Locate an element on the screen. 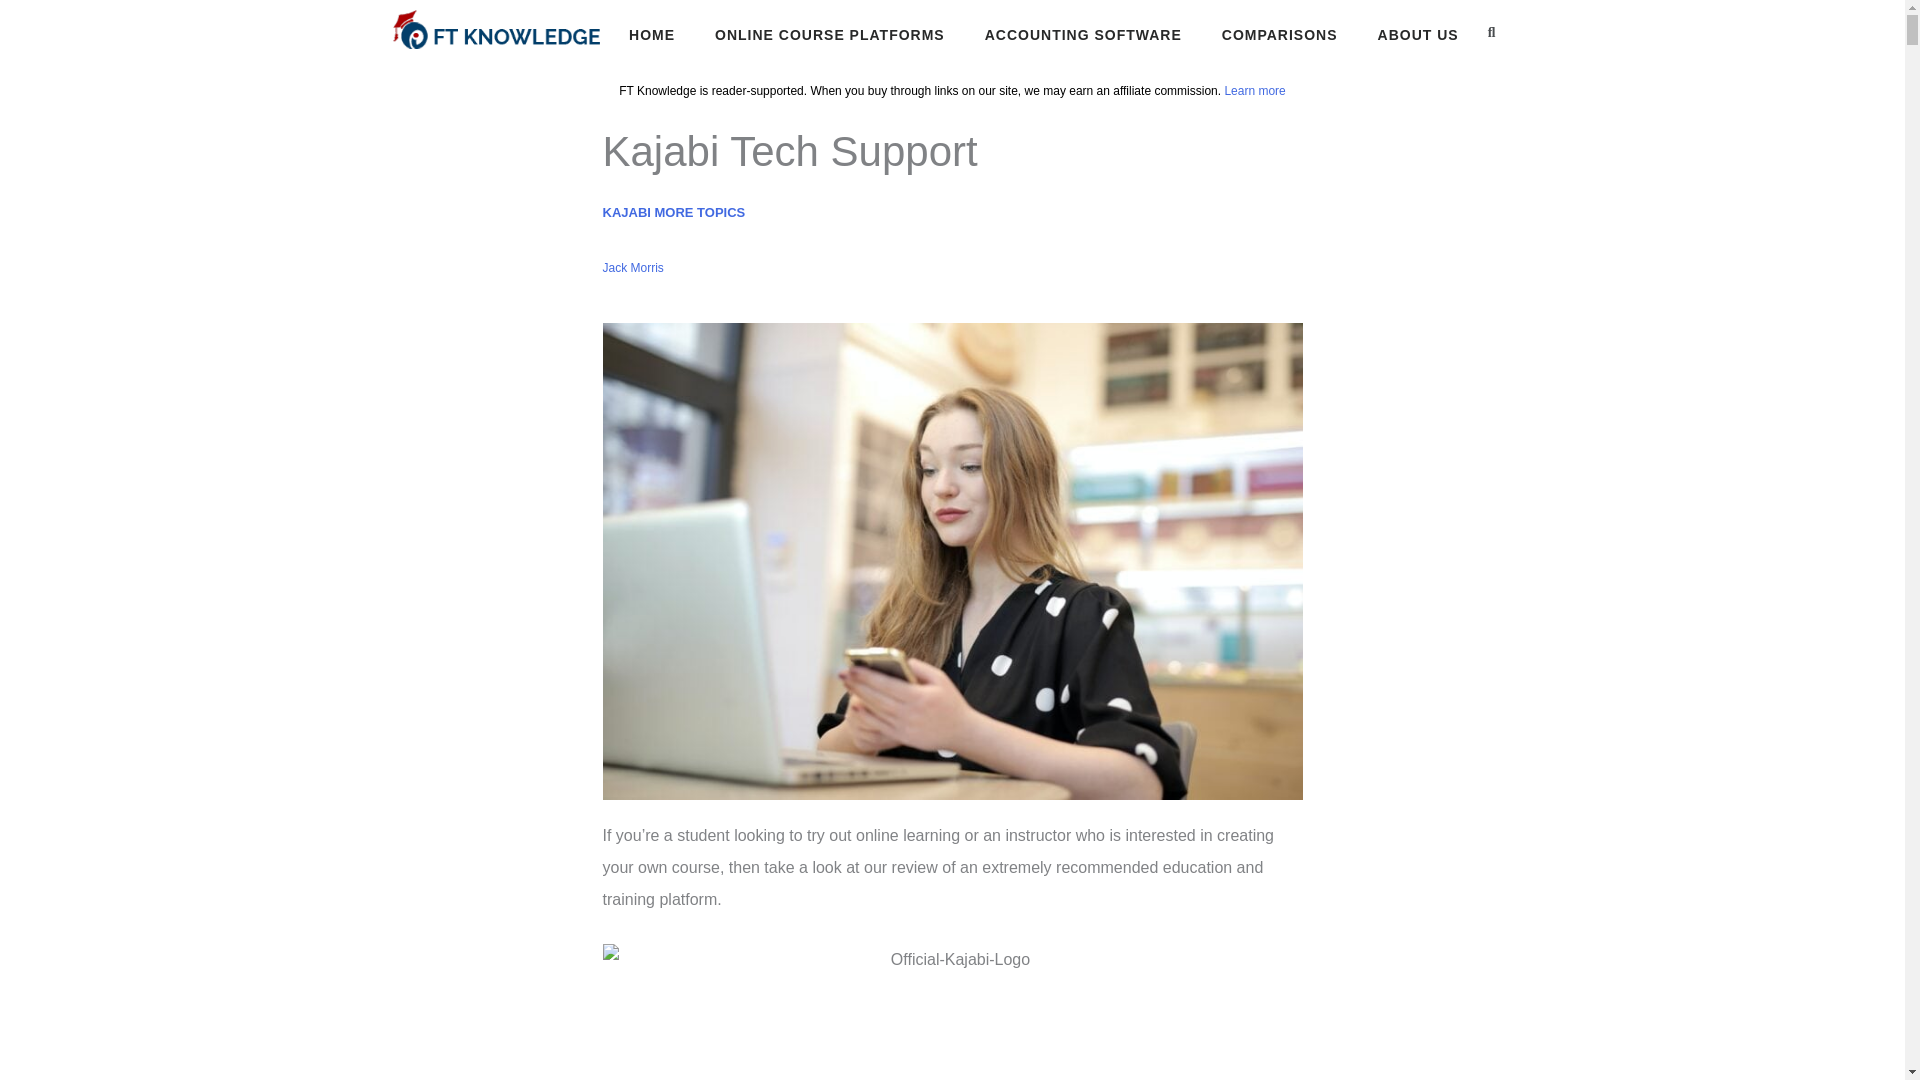 The width and height of the screenshot is (1920, 1080). HOME is located at coordinates (652, 35).